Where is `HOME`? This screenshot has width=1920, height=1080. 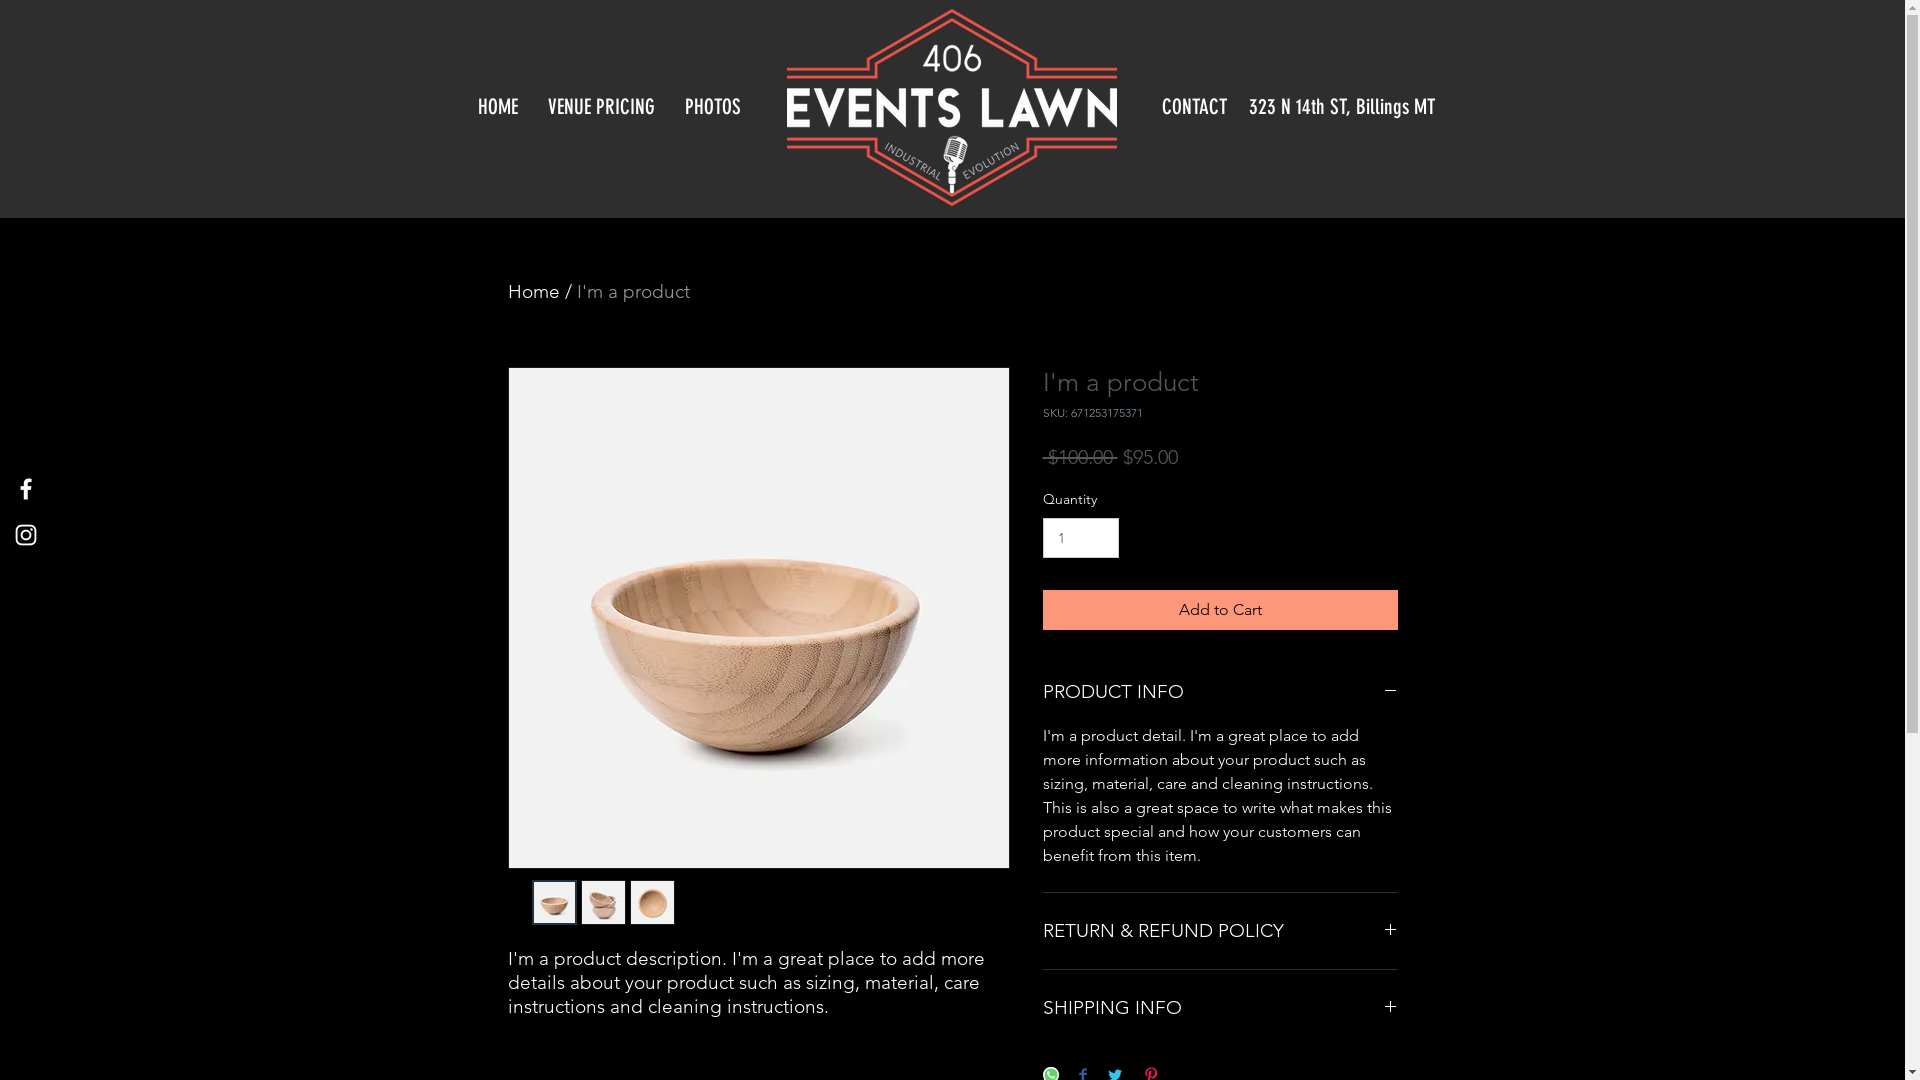
HOME is located at coordinates (497, 107).